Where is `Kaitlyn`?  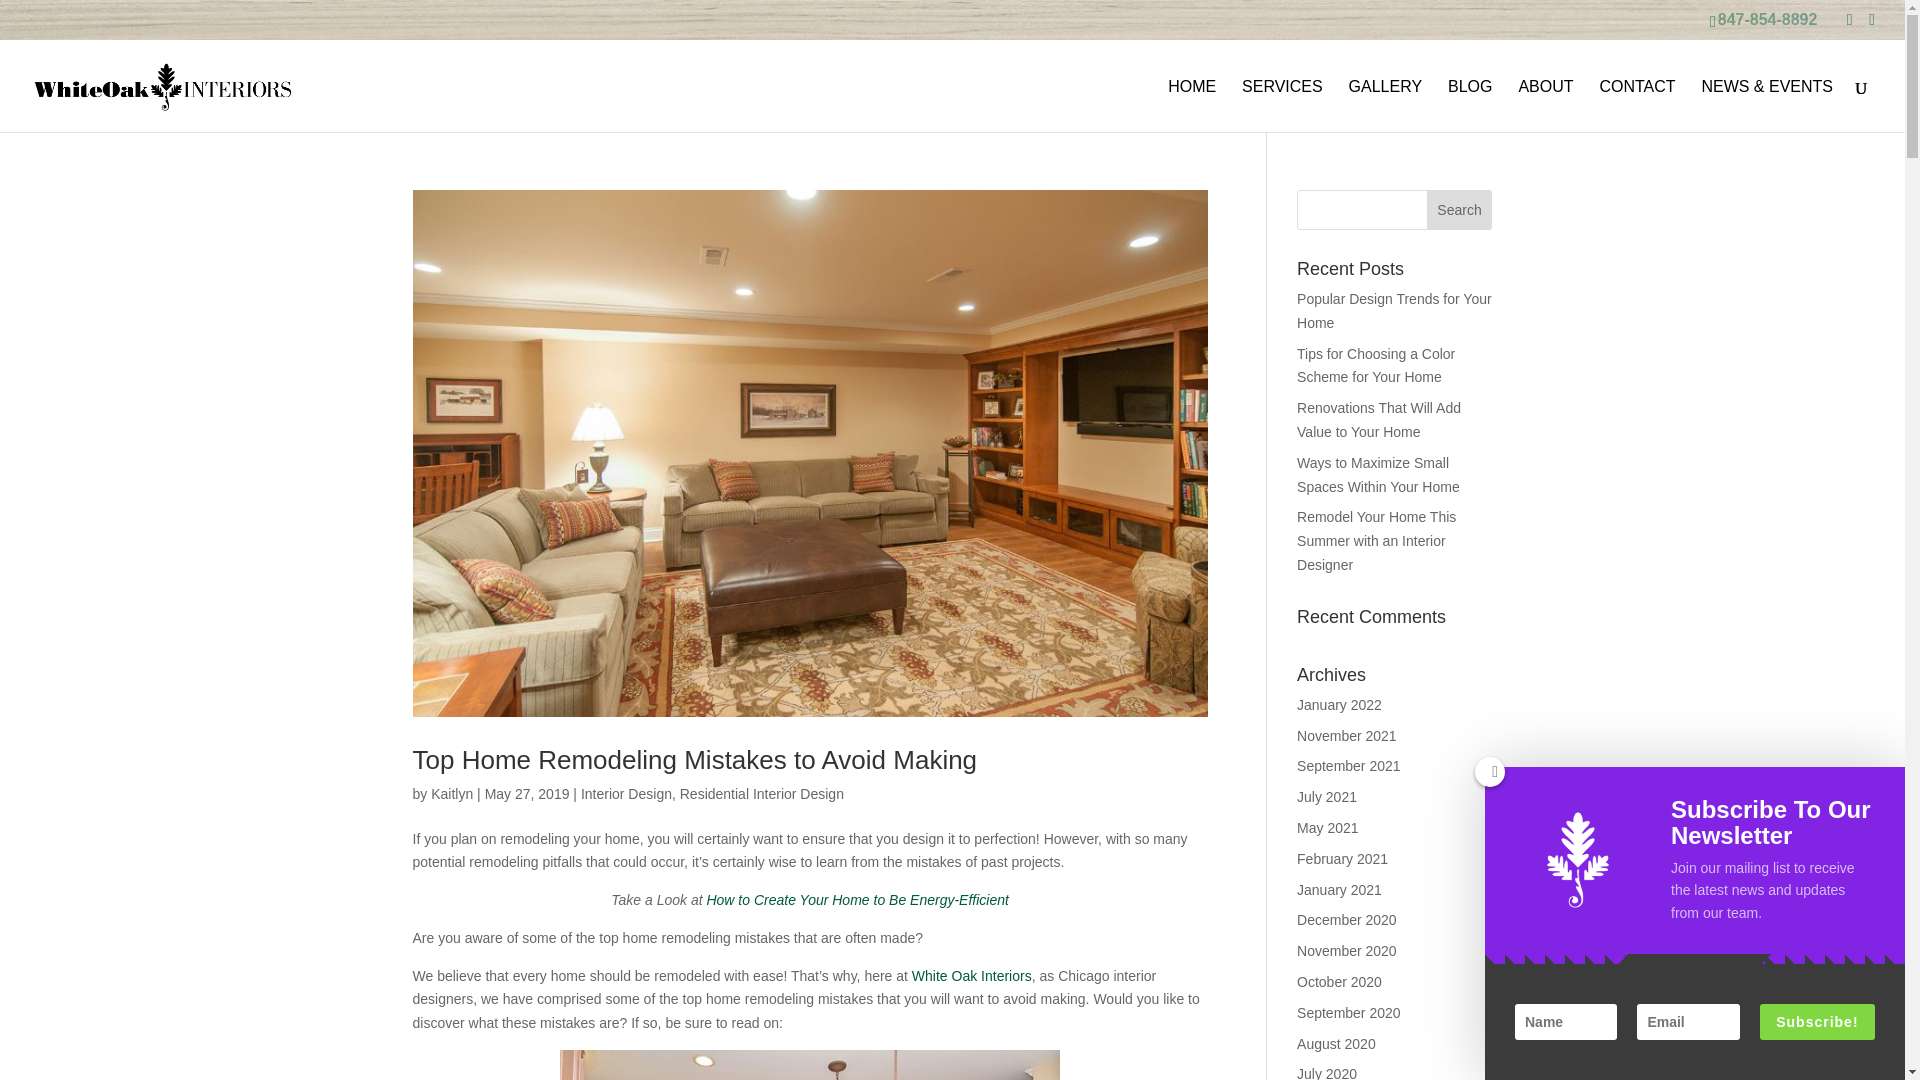 Kaitlyn is located at coordinates (451, 794).